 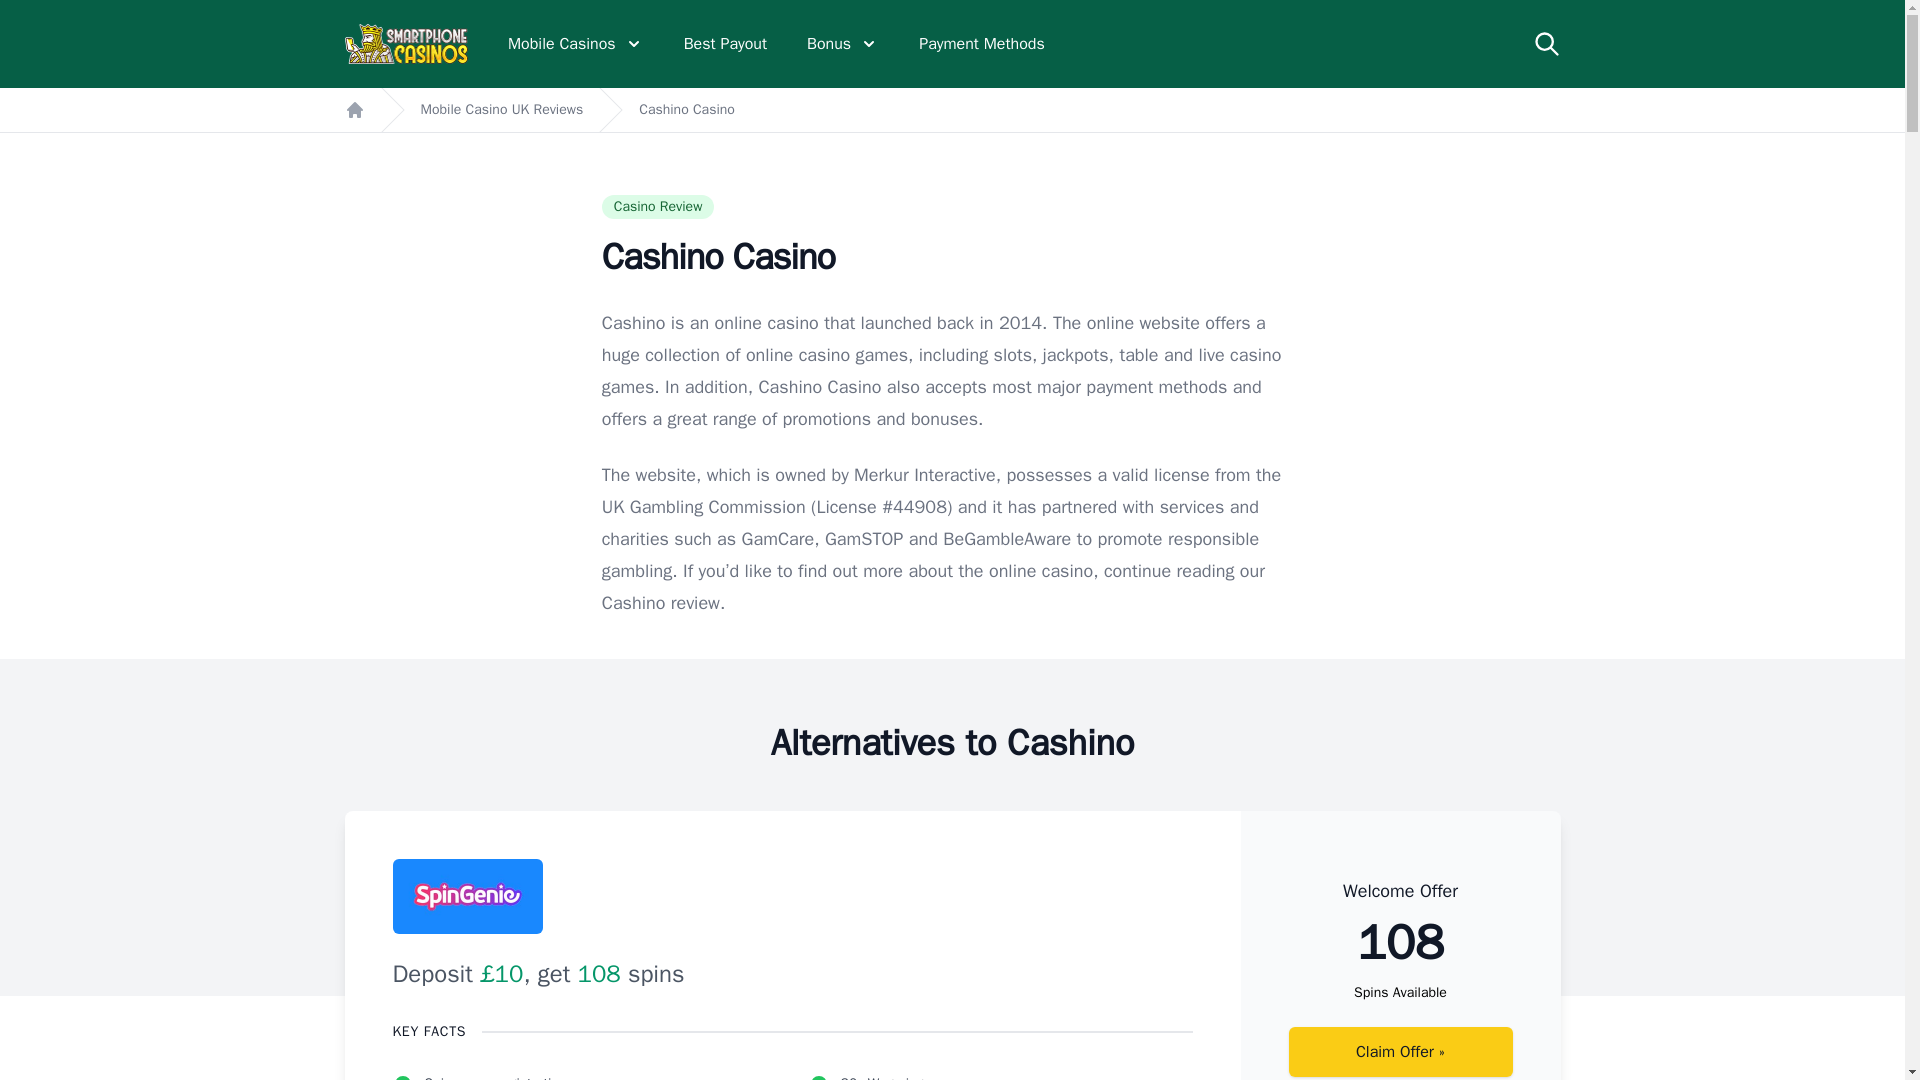 What do you see at coordinates (354, 110) in the screenshot?
I see `Home` at bounding box center [354, 110].